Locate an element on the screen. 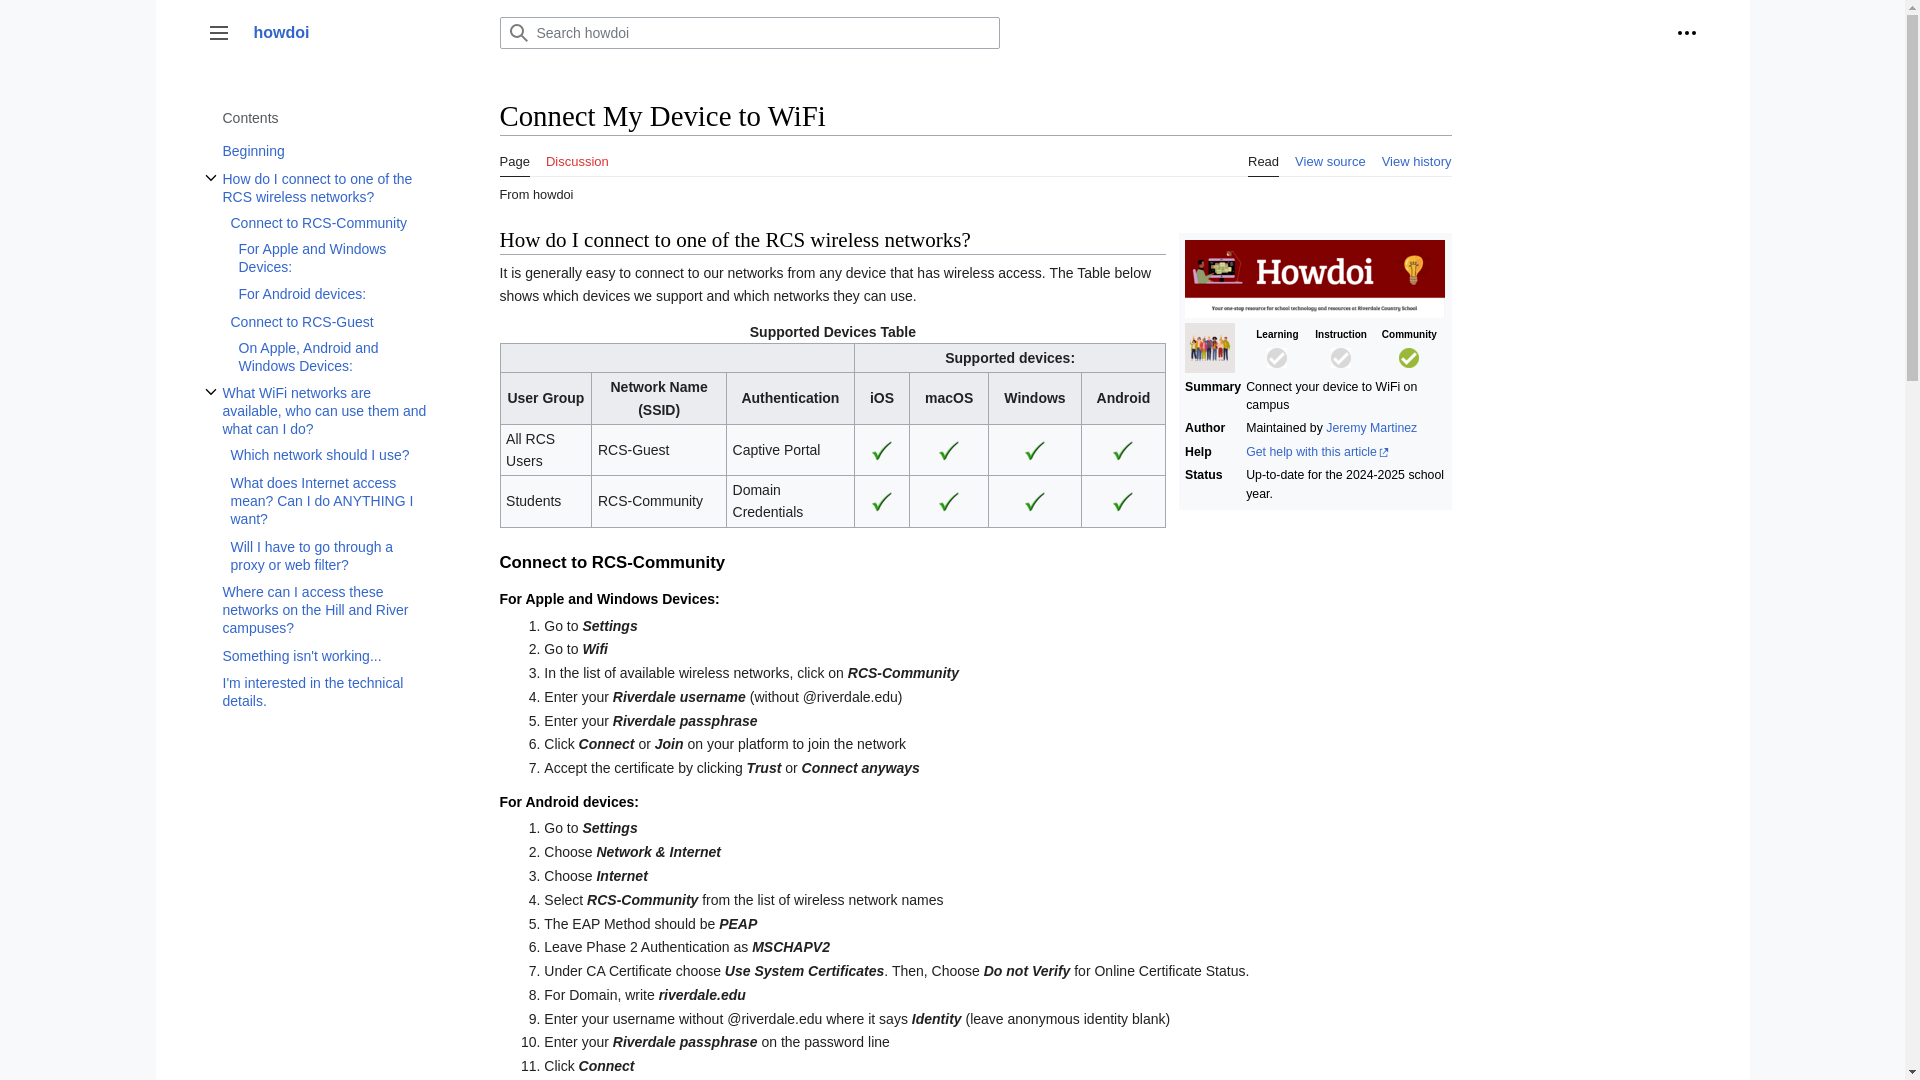 This screenshot has height=1080, width=1920. Beginning is located at coordinates (324, 151).